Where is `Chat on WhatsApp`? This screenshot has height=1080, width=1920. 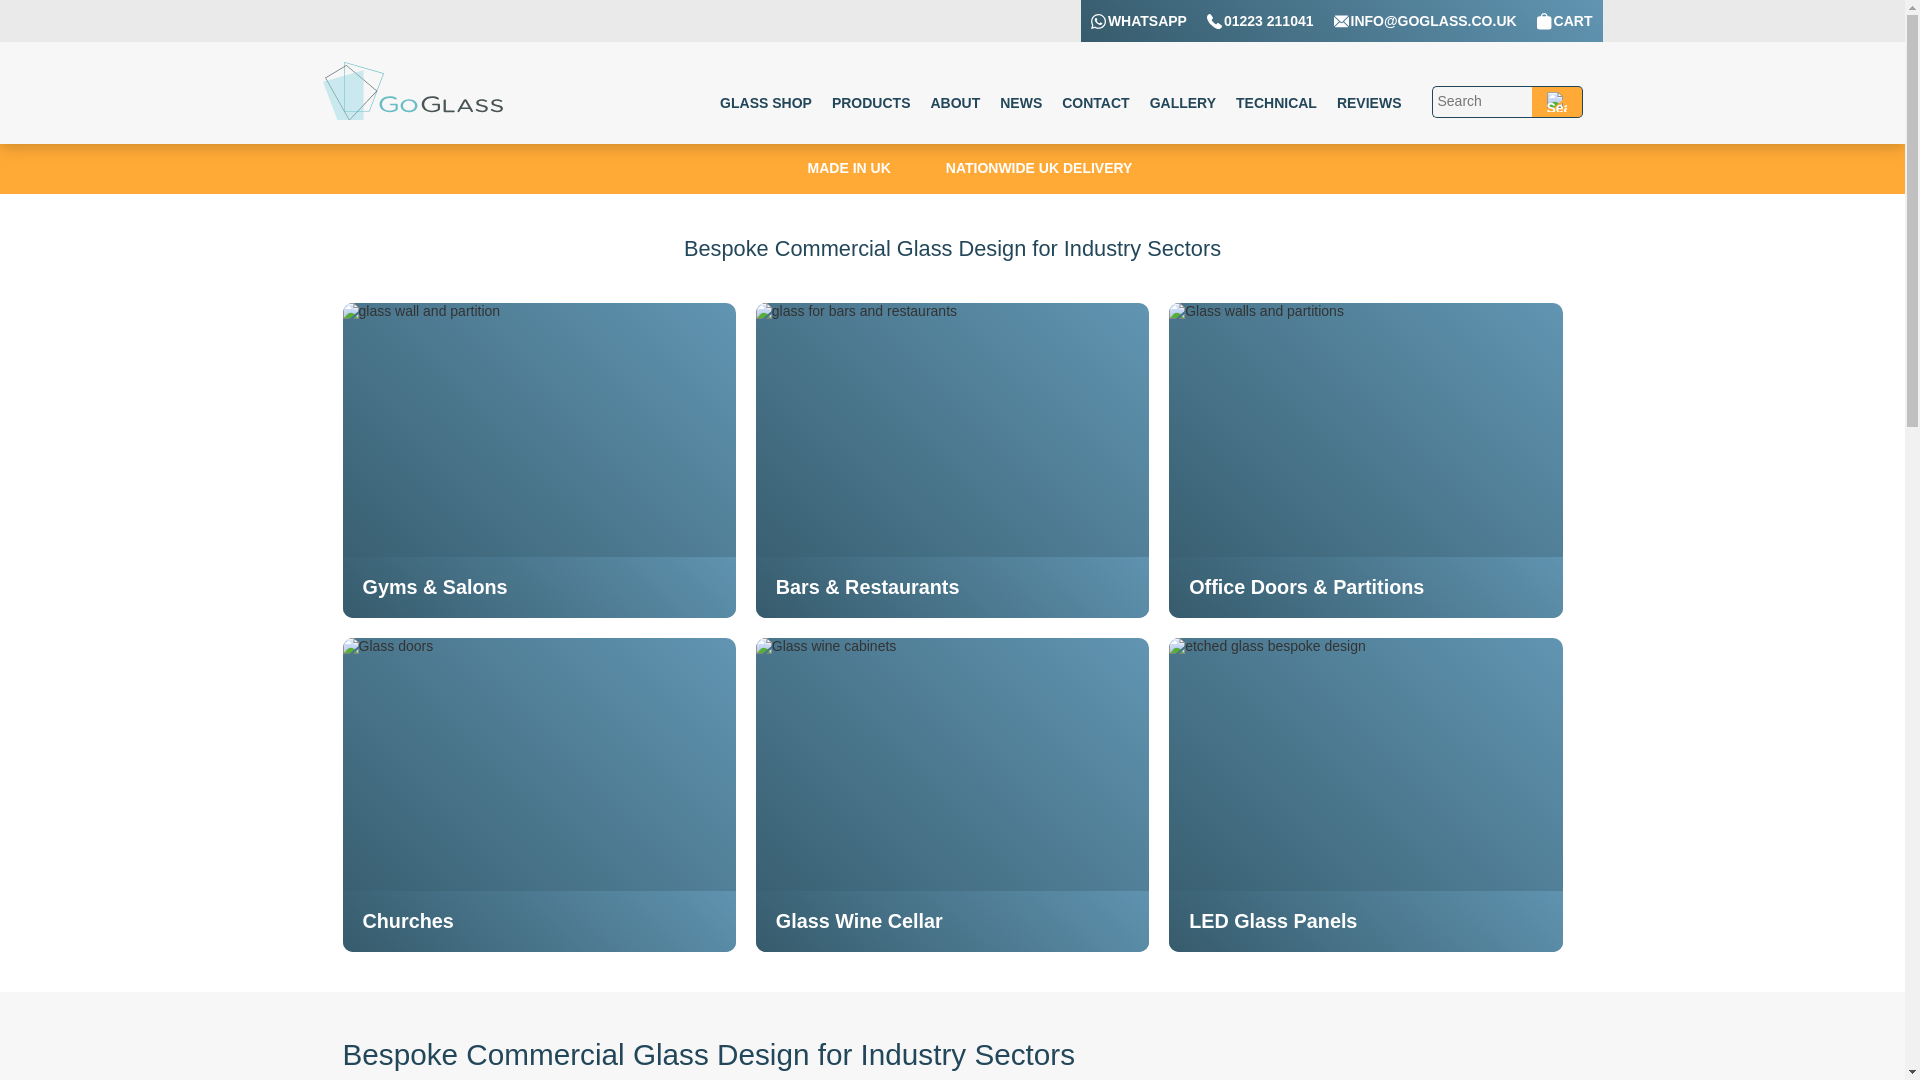
Chat on WhatsApp is located at coordinates (1138, 20).